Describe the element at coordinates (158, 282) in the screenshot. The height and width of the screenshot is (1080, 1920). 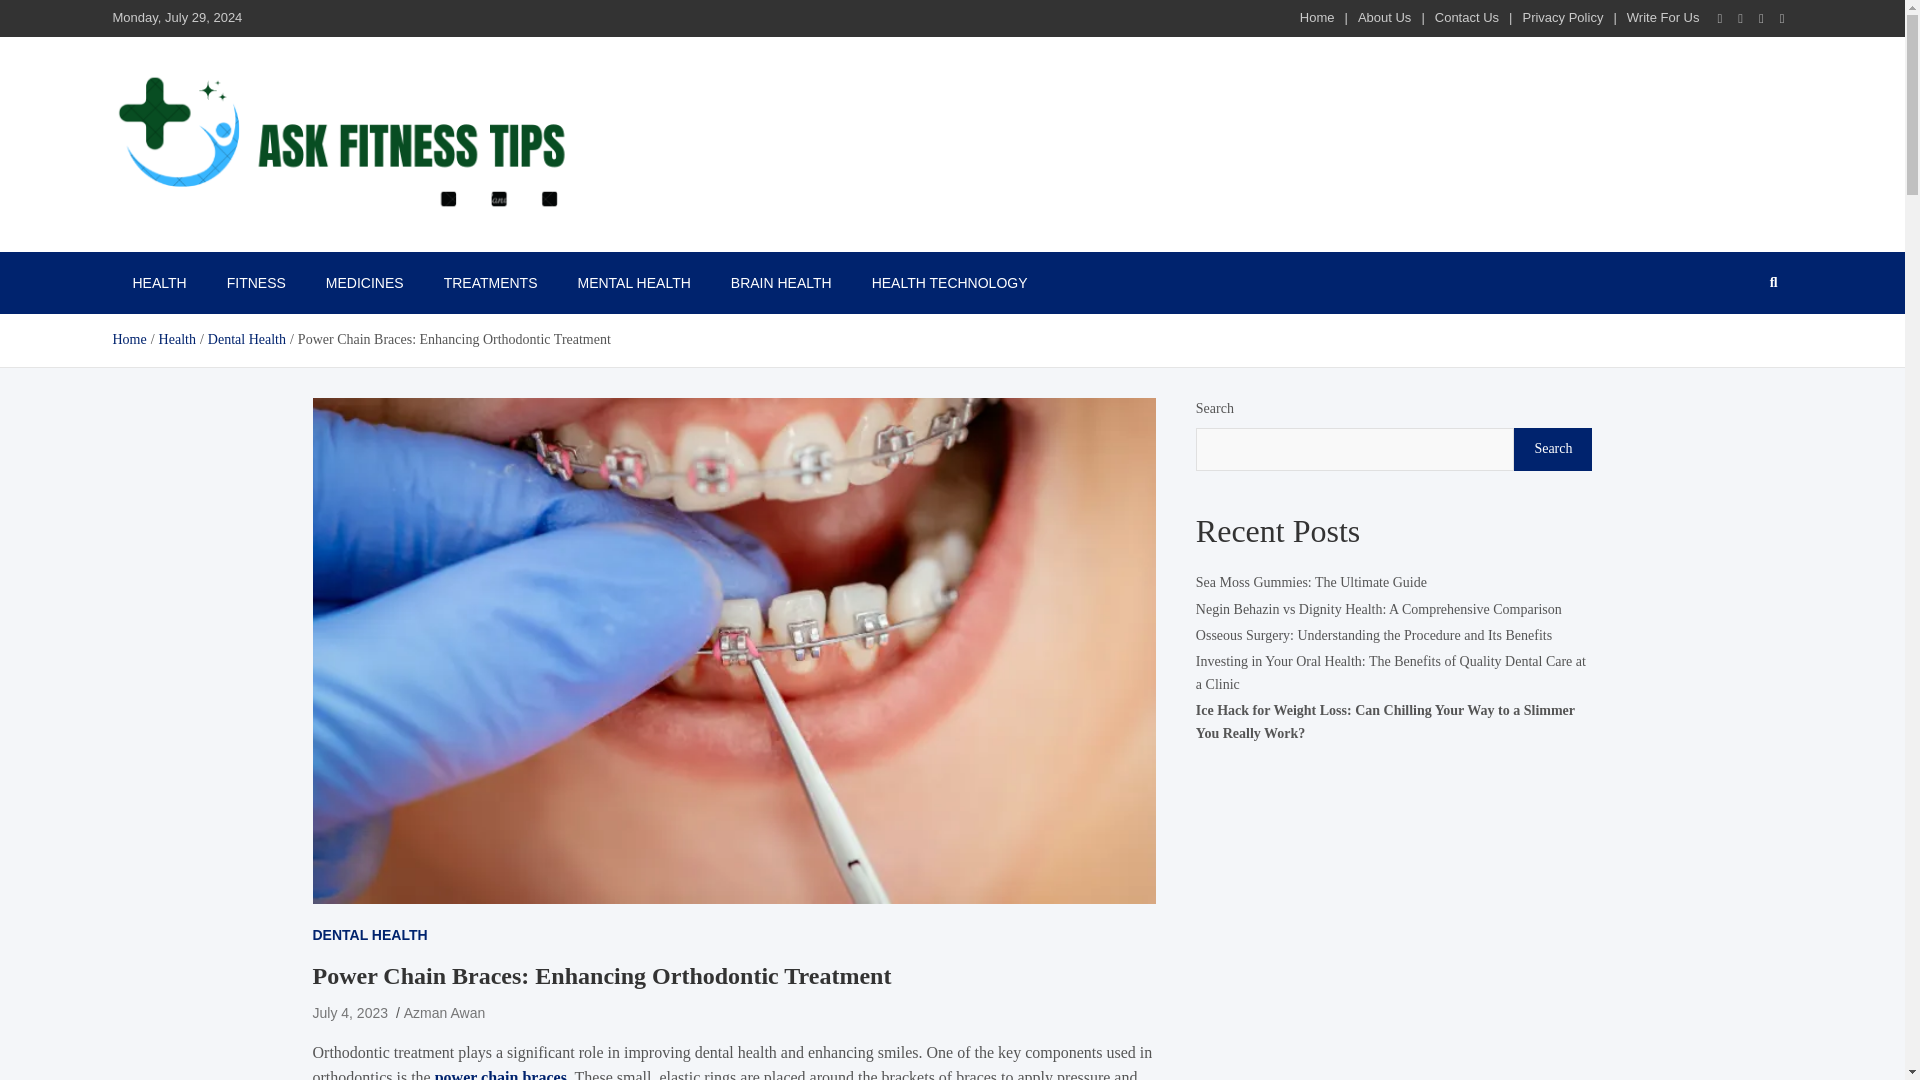
I see `HEALTH` at that location.